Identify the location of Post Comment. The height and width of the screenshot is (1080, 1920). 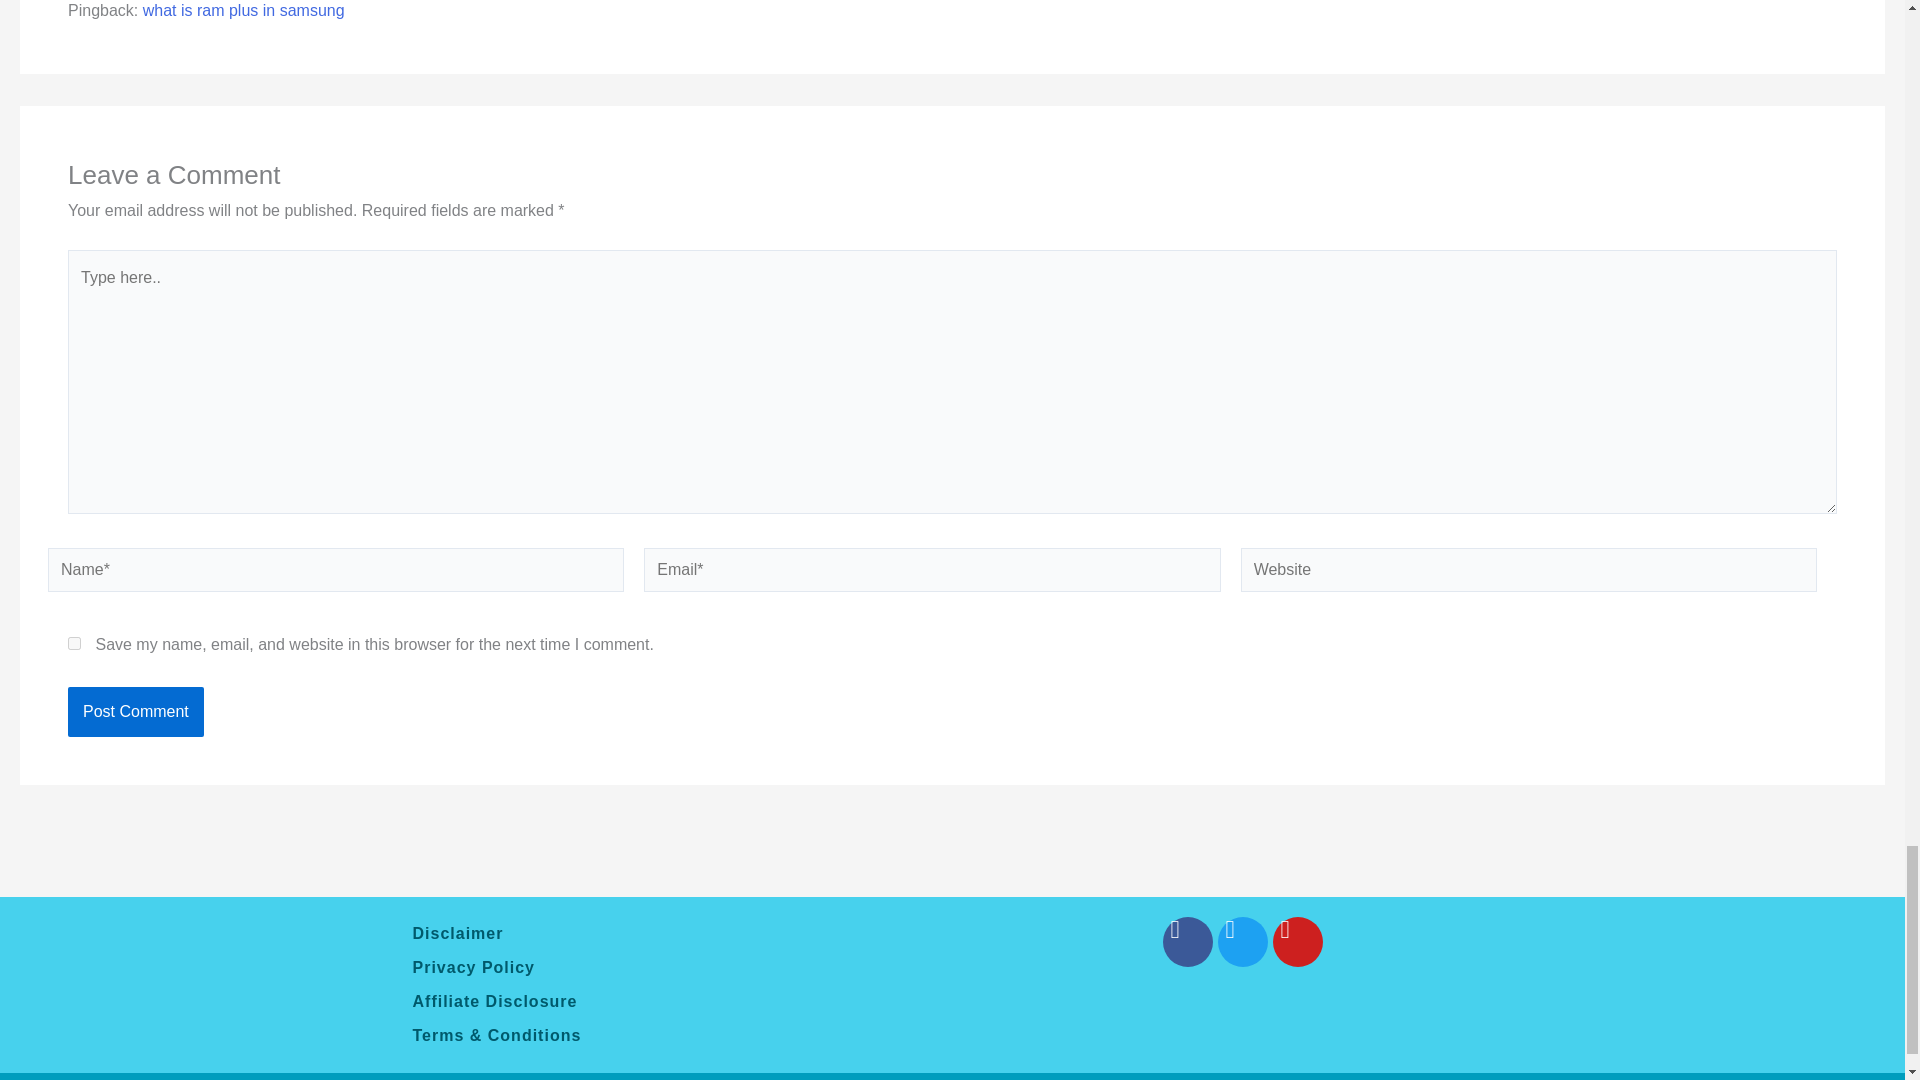
(135, 711).